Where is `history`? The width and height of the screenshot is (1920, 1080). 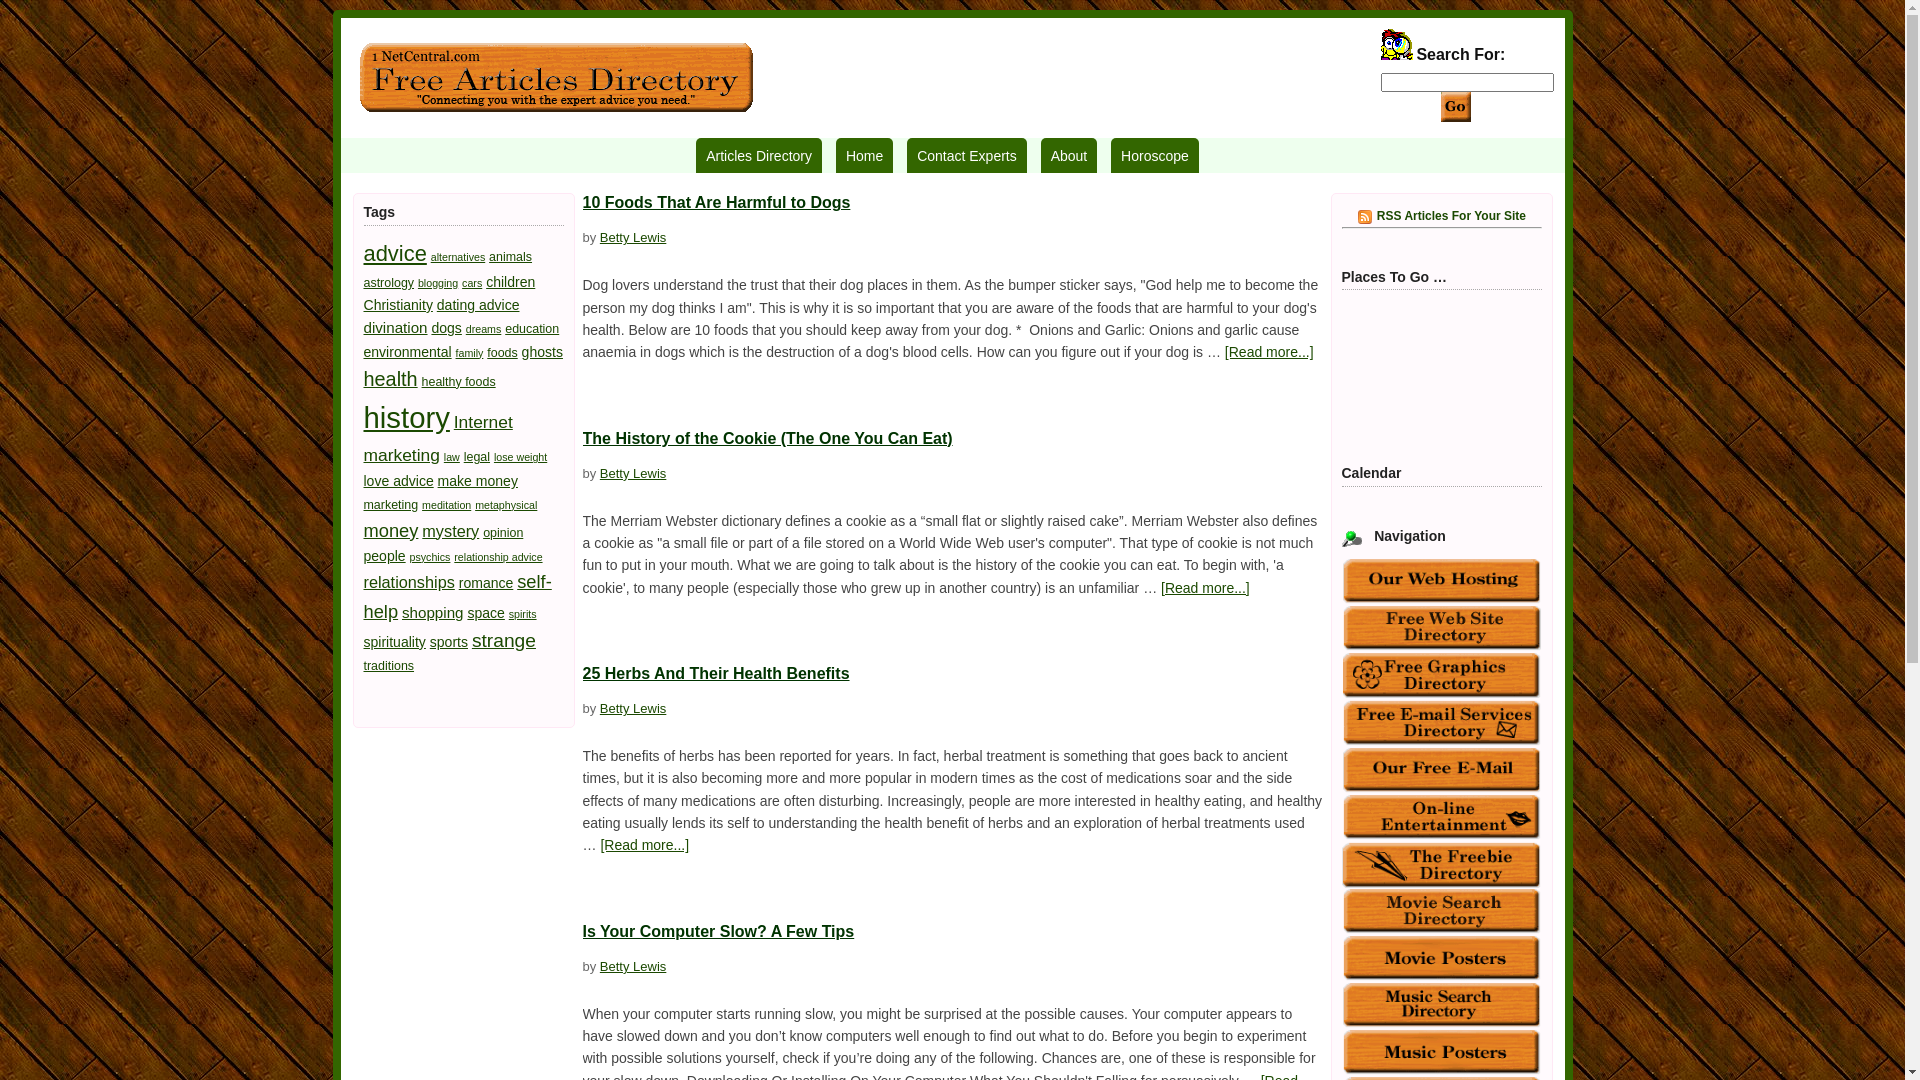 history is located at coordinates (407, 418).